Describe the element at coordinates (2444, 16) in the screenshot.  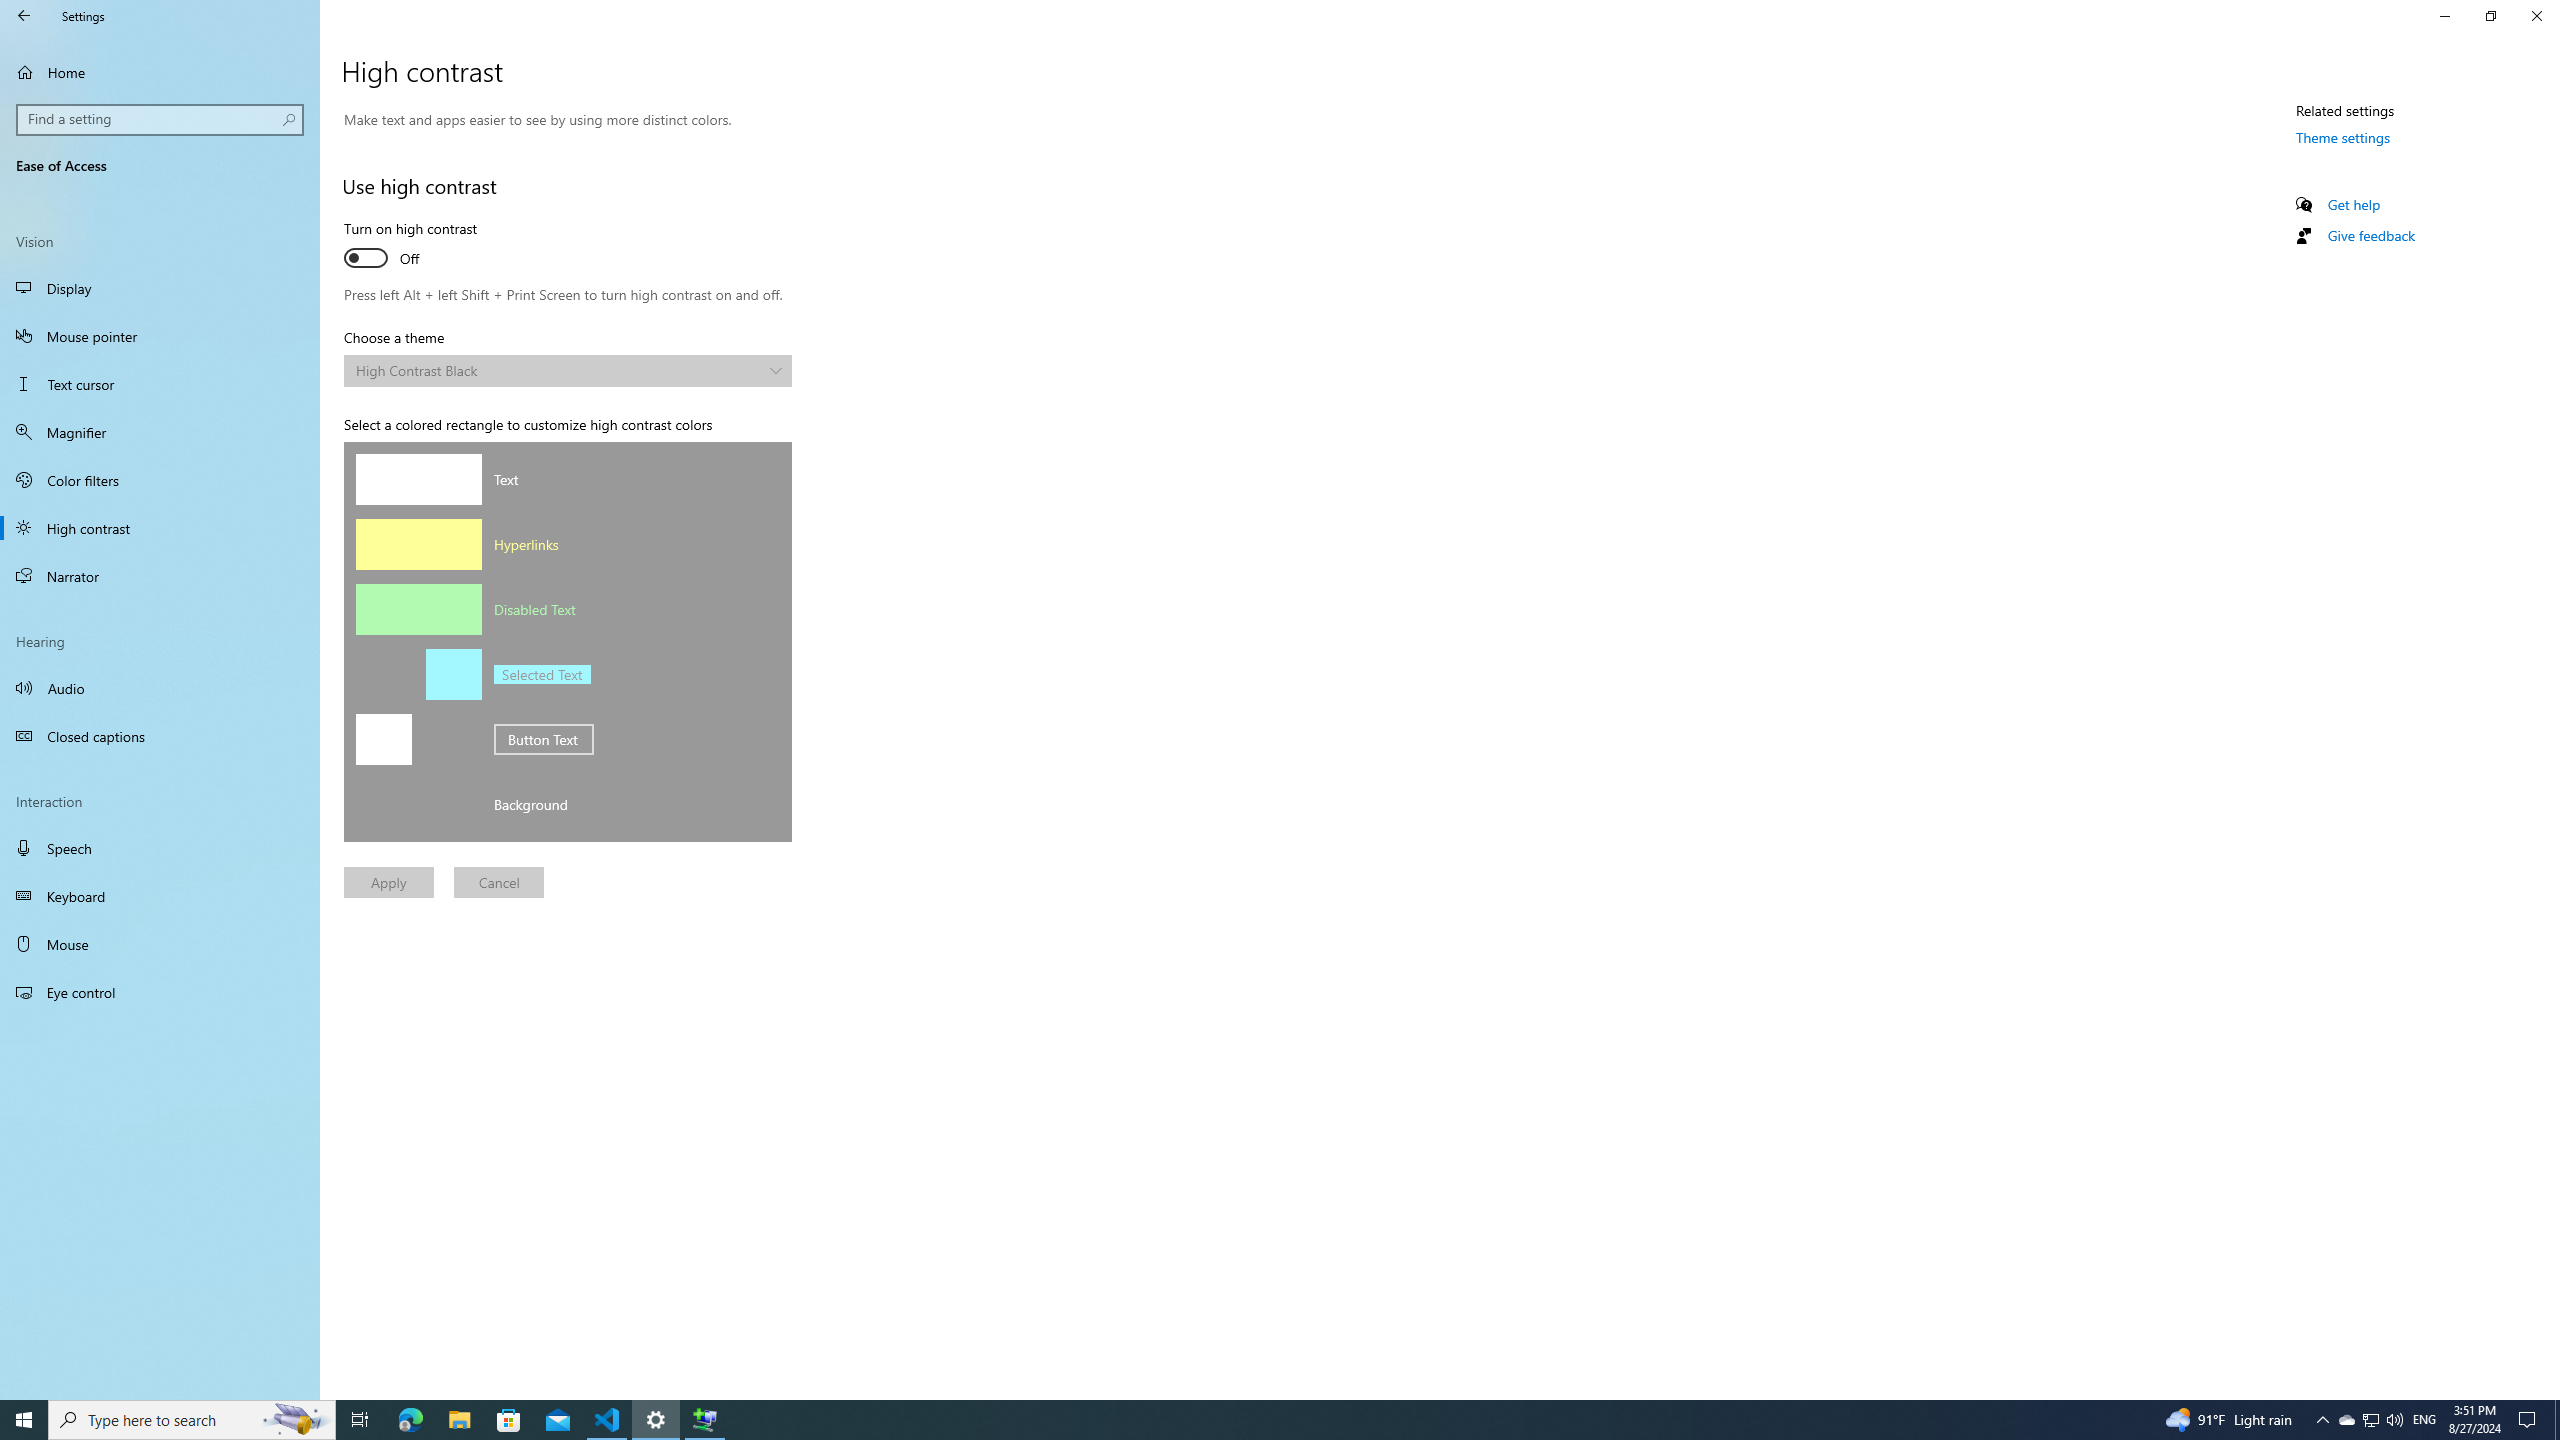
I see `Minimize Settings` at that location.